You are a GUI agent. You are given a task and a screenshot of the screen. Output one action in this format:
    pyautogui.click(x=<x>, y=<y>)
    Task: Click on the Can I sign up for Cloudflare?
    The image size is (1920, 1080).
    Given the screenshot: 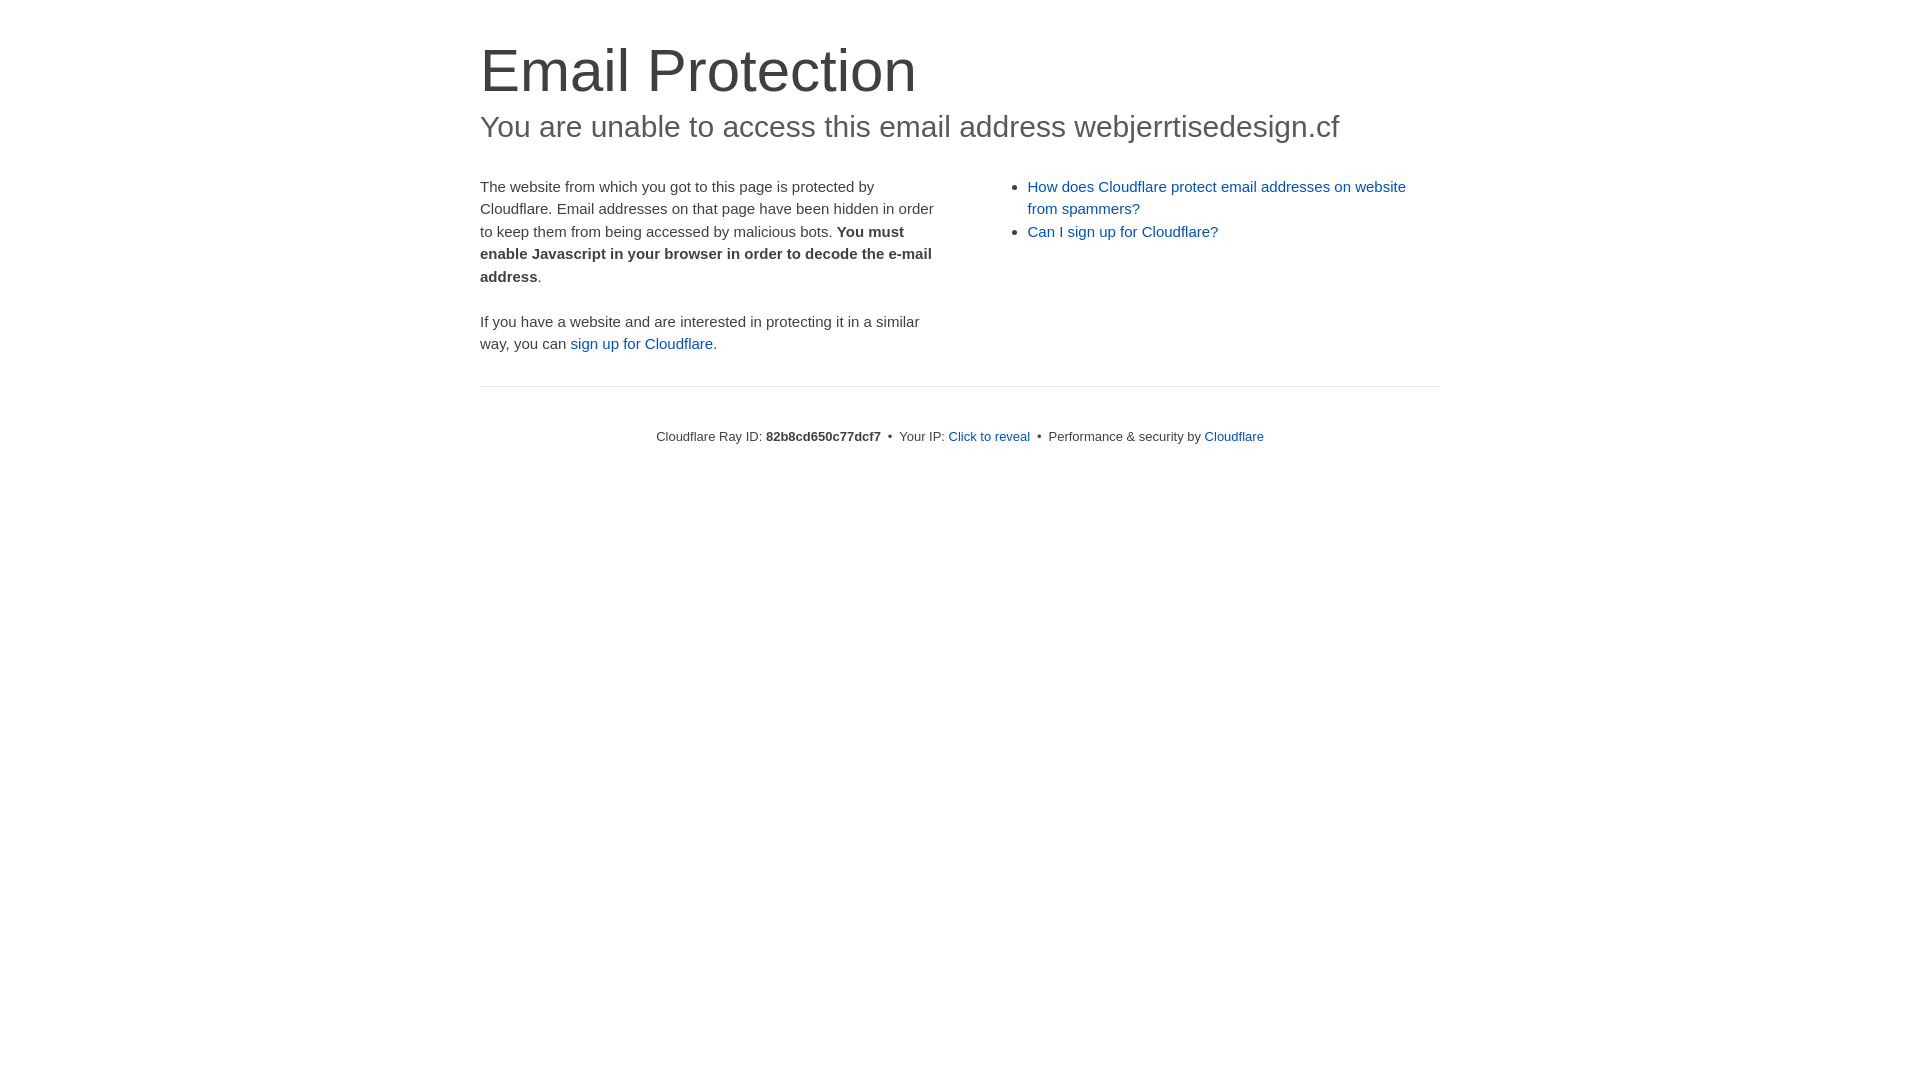 What is the action you would take?
    pyautogui.click(x=1124, y=232)
    